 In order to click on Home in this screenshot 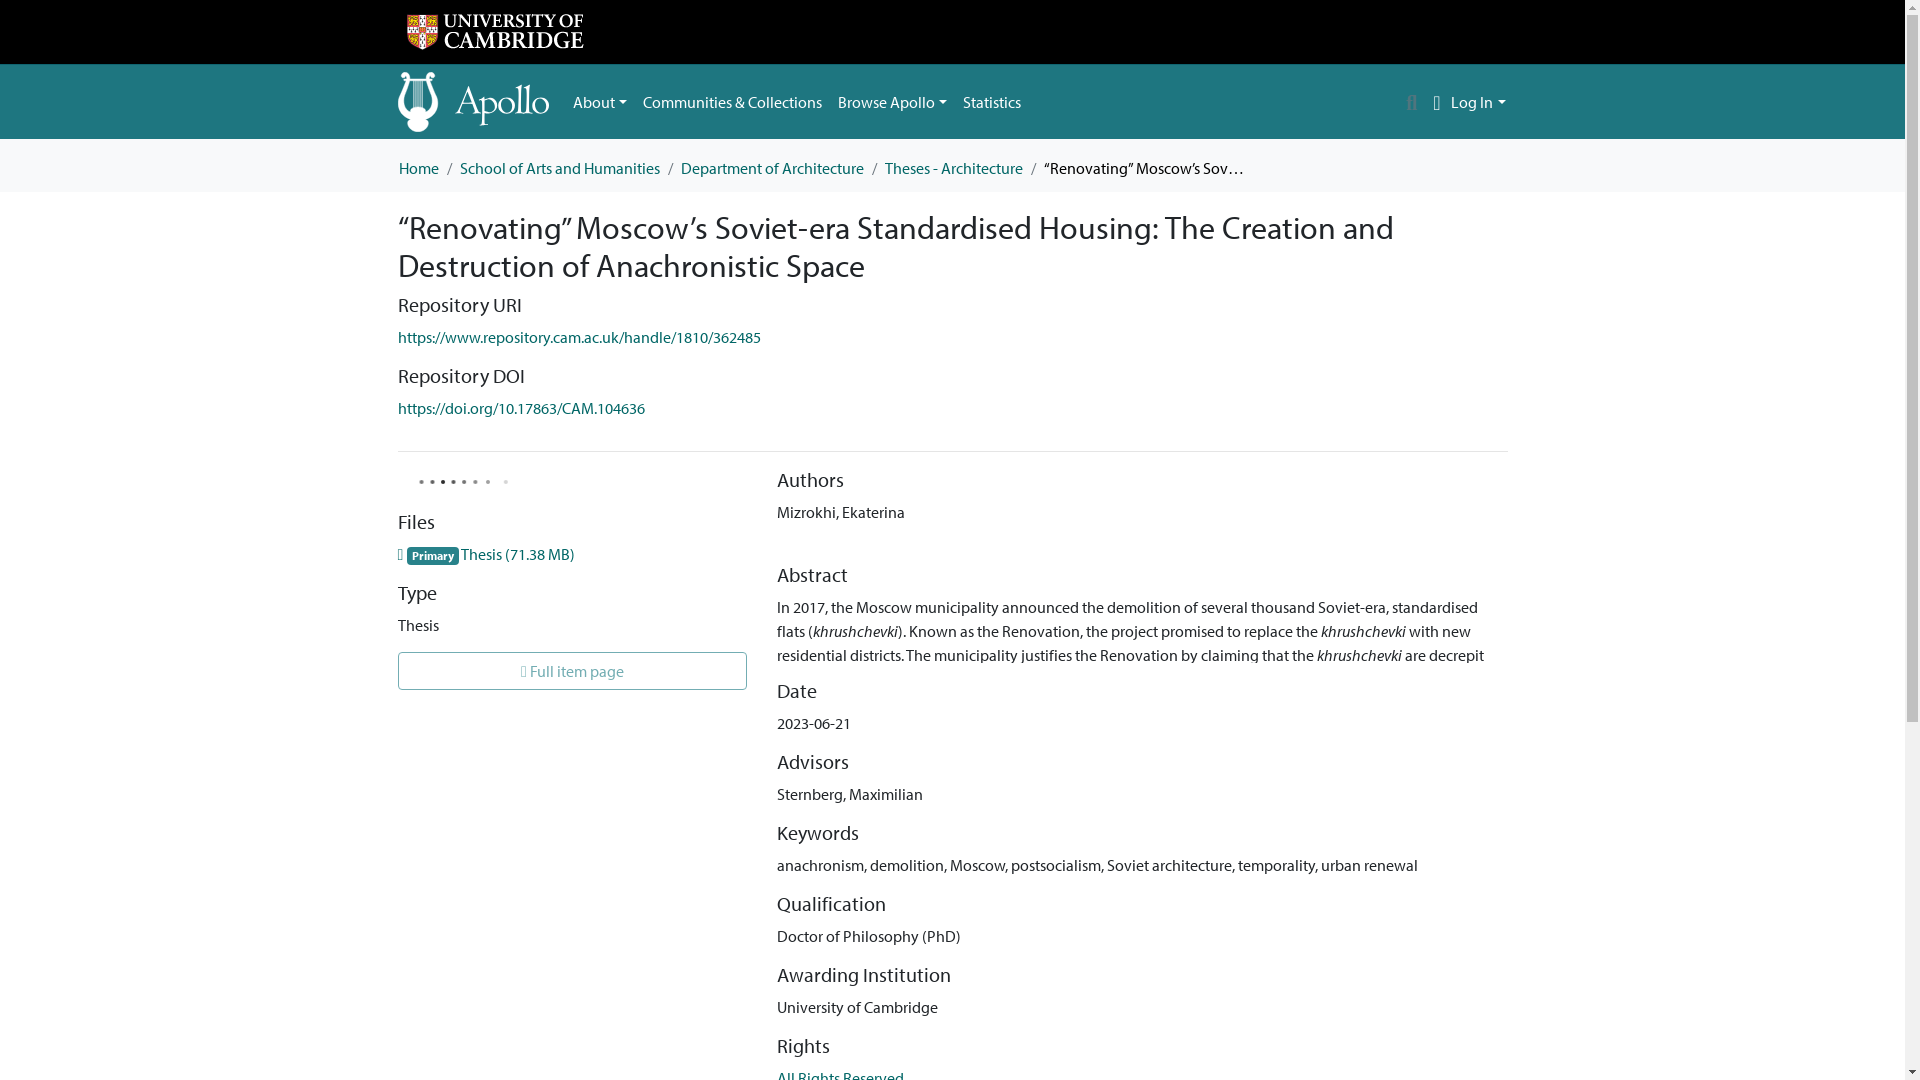, I will do `click(417, 168)`.